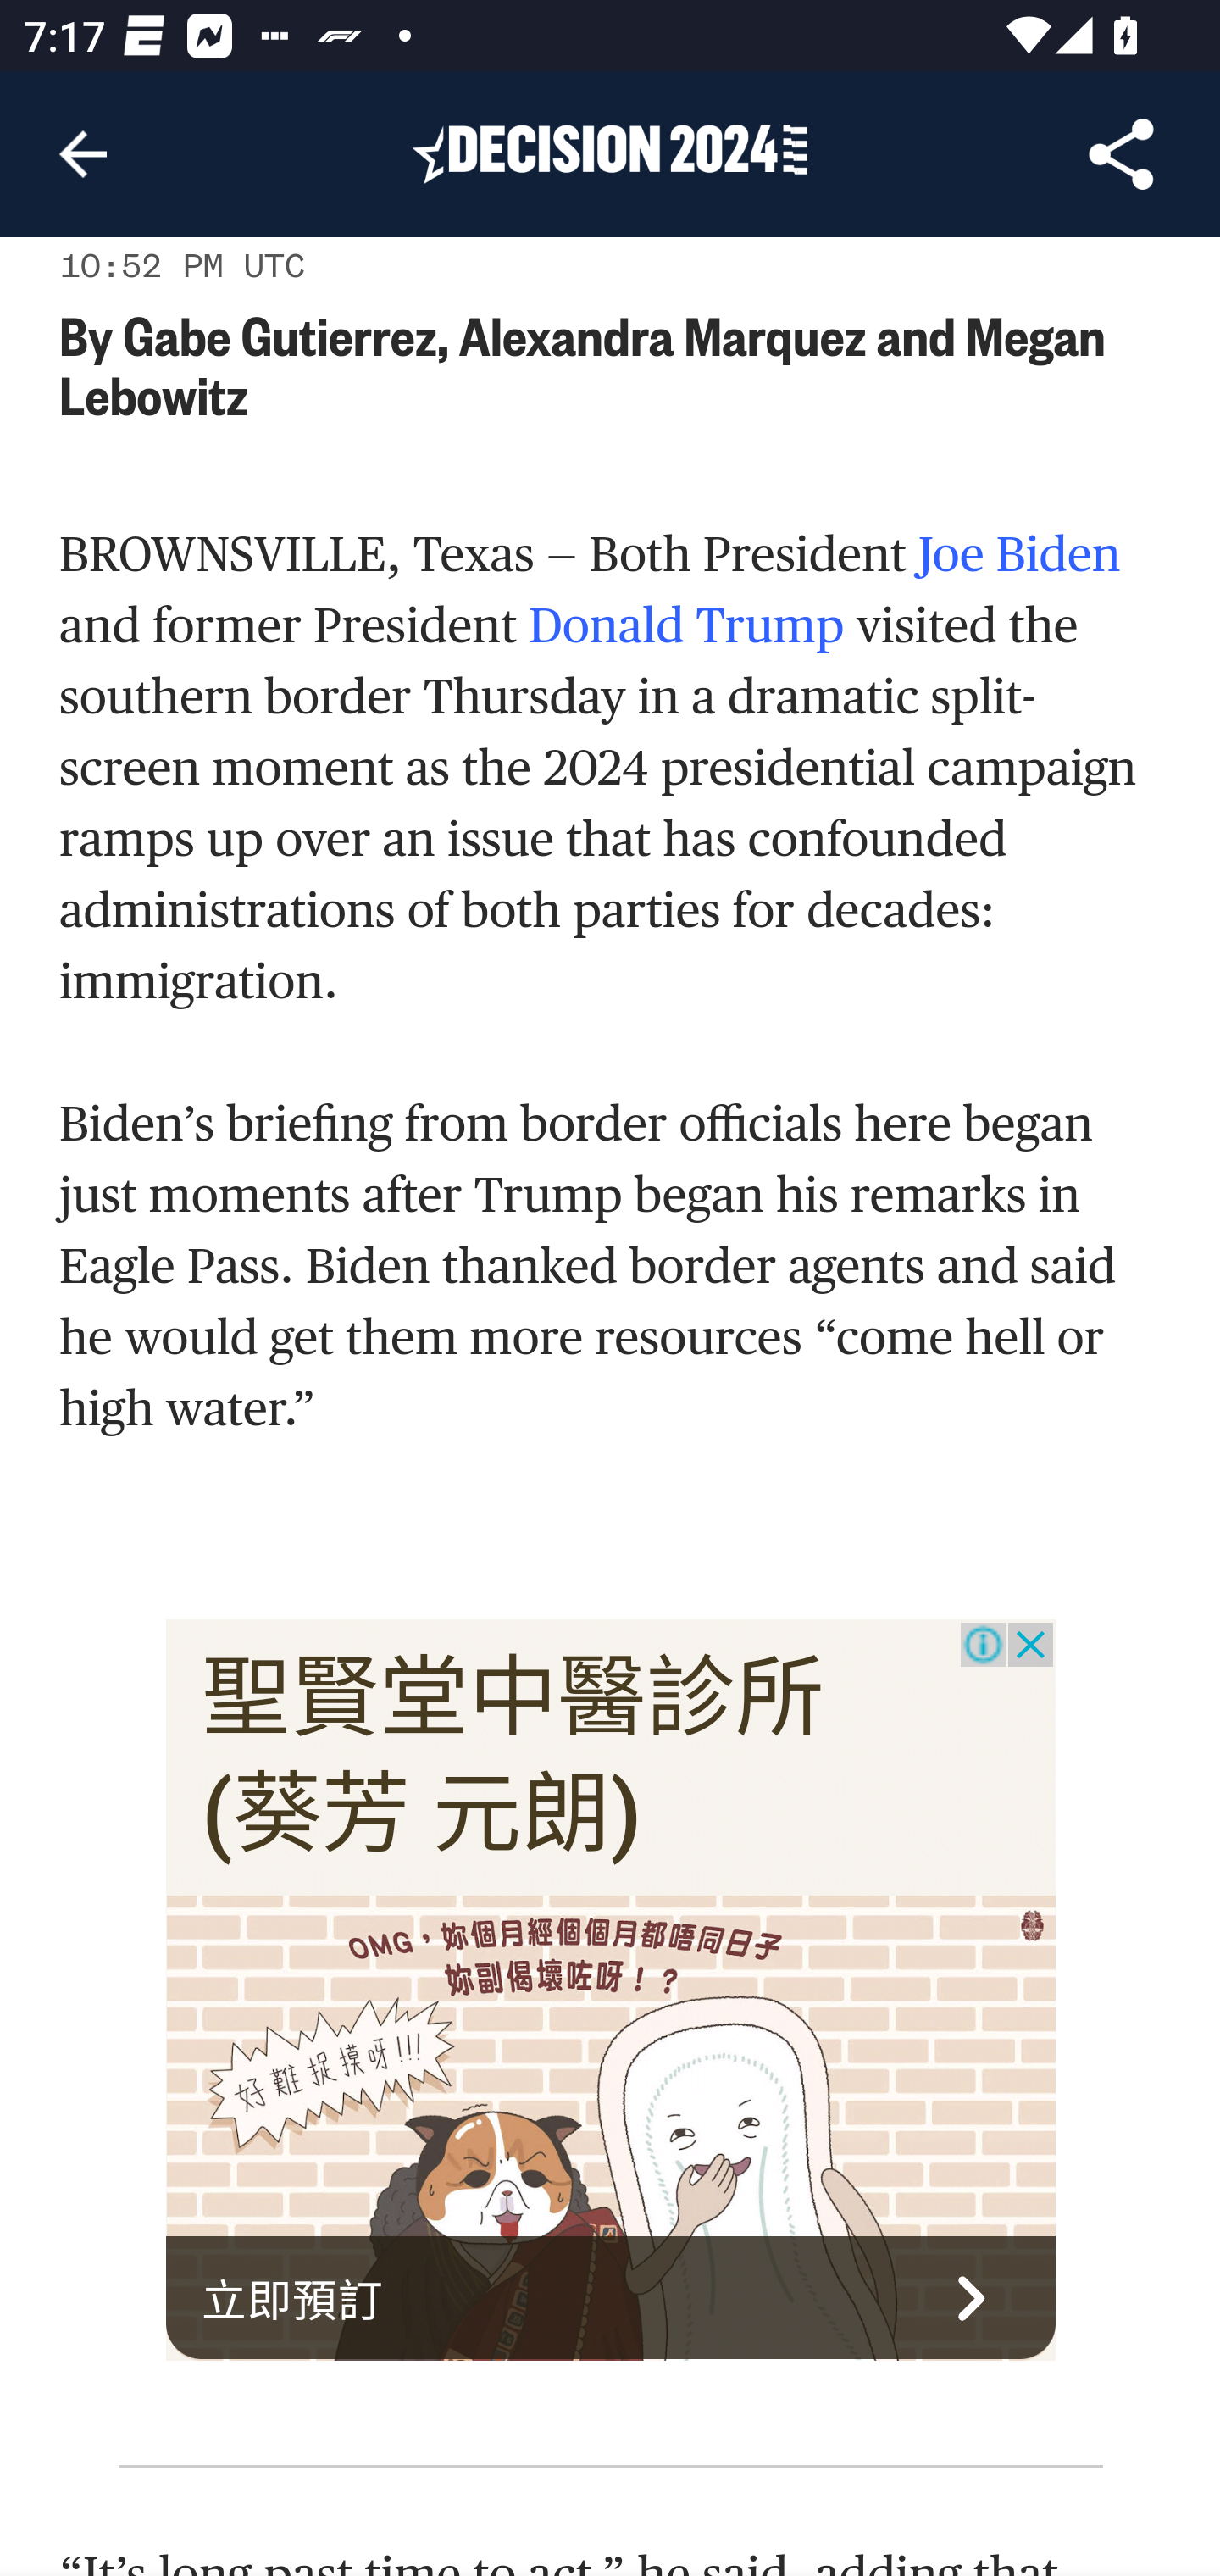 This screenshot has width=1220, height=2576. I want to click on Megan Lebowitz, so click(584, 365).